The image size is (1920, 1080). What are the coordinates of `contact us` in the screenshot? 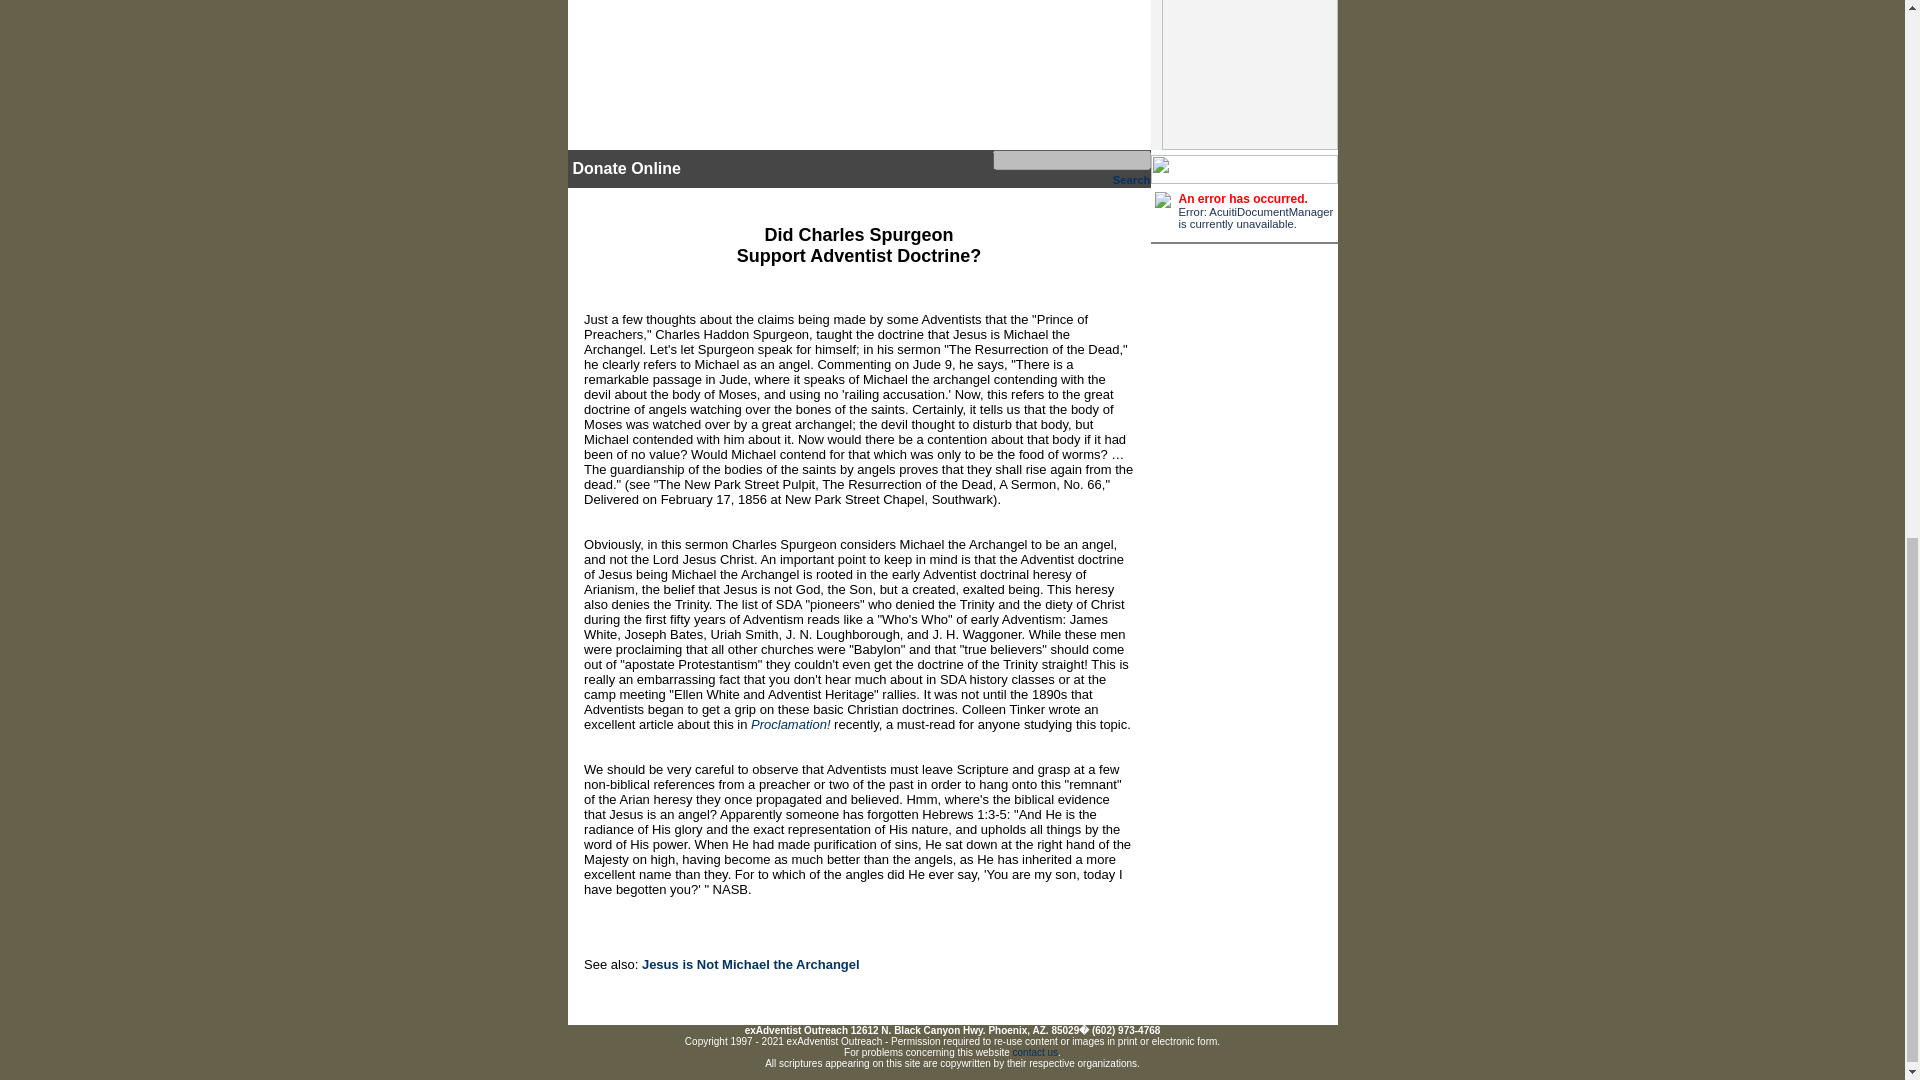 It's located at (1036, 1052).